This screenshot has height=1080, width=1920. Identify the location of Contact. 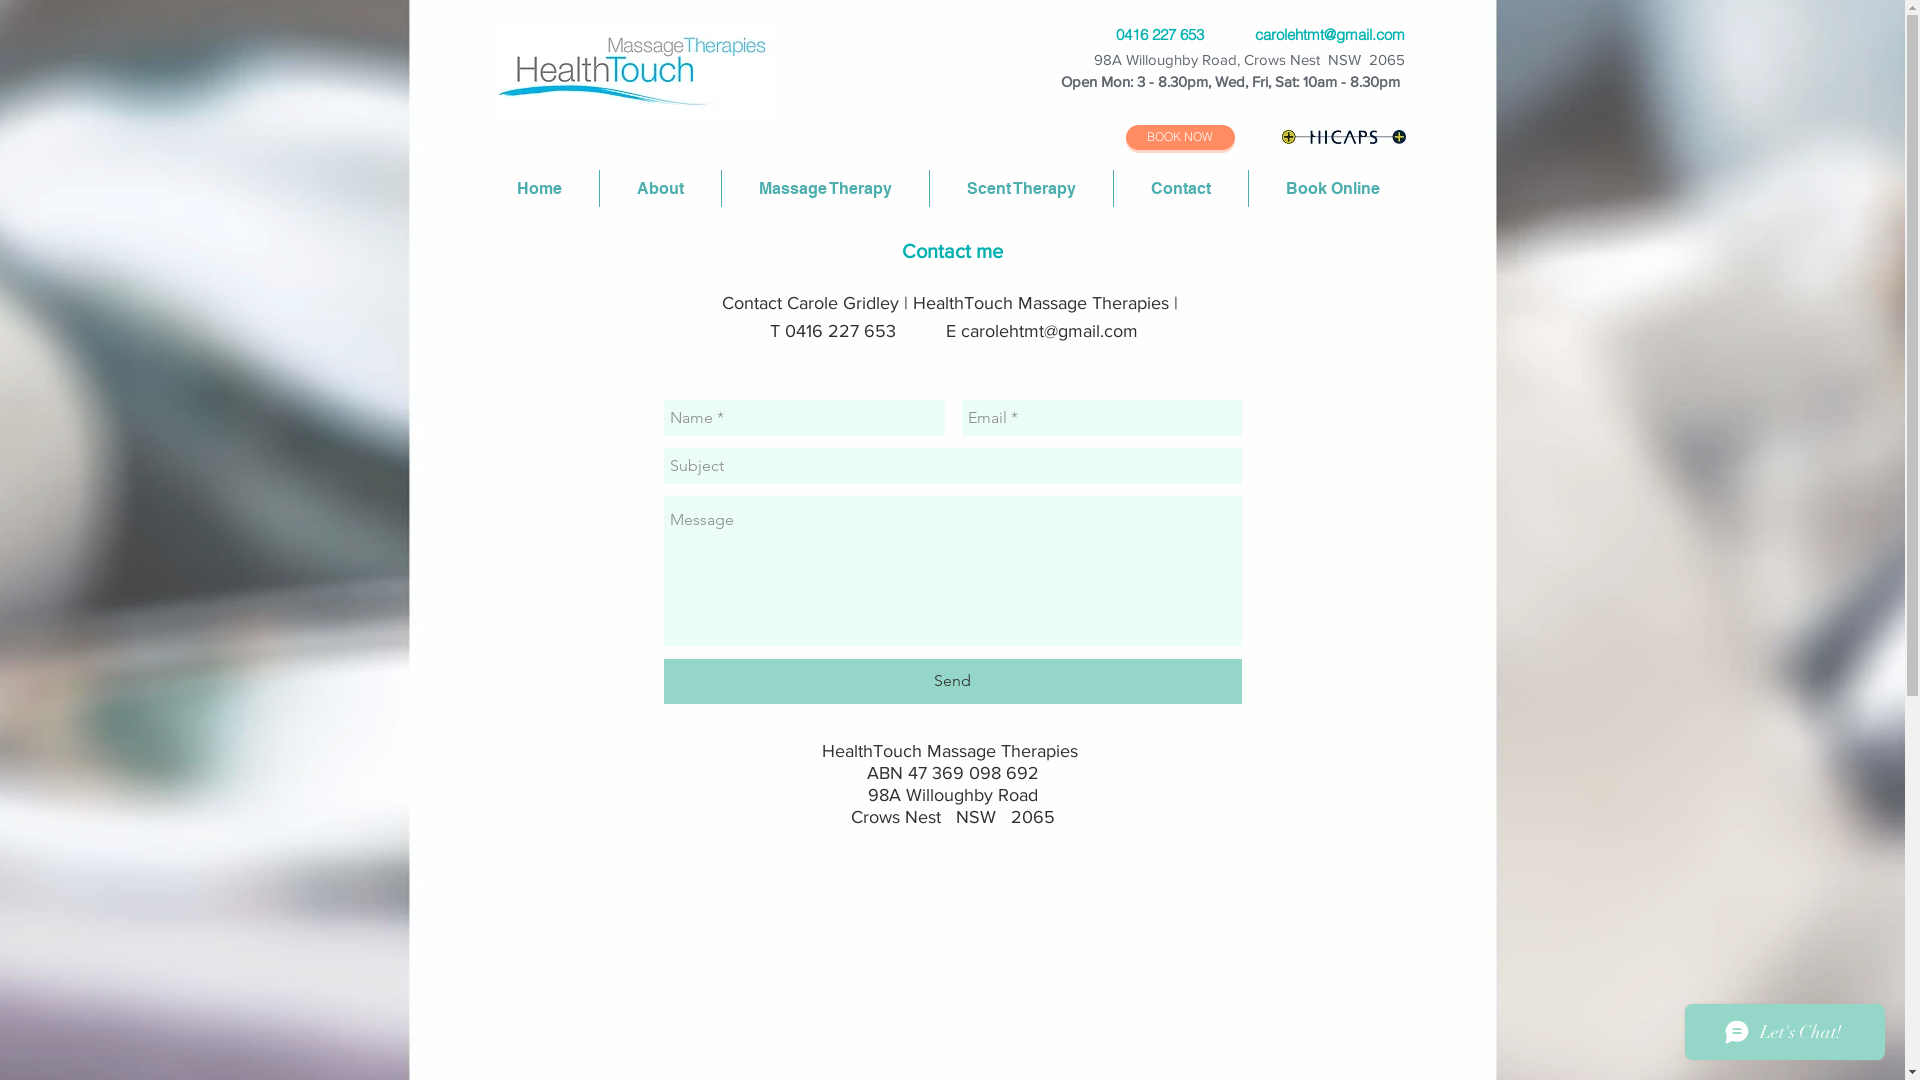
(1181, 188).